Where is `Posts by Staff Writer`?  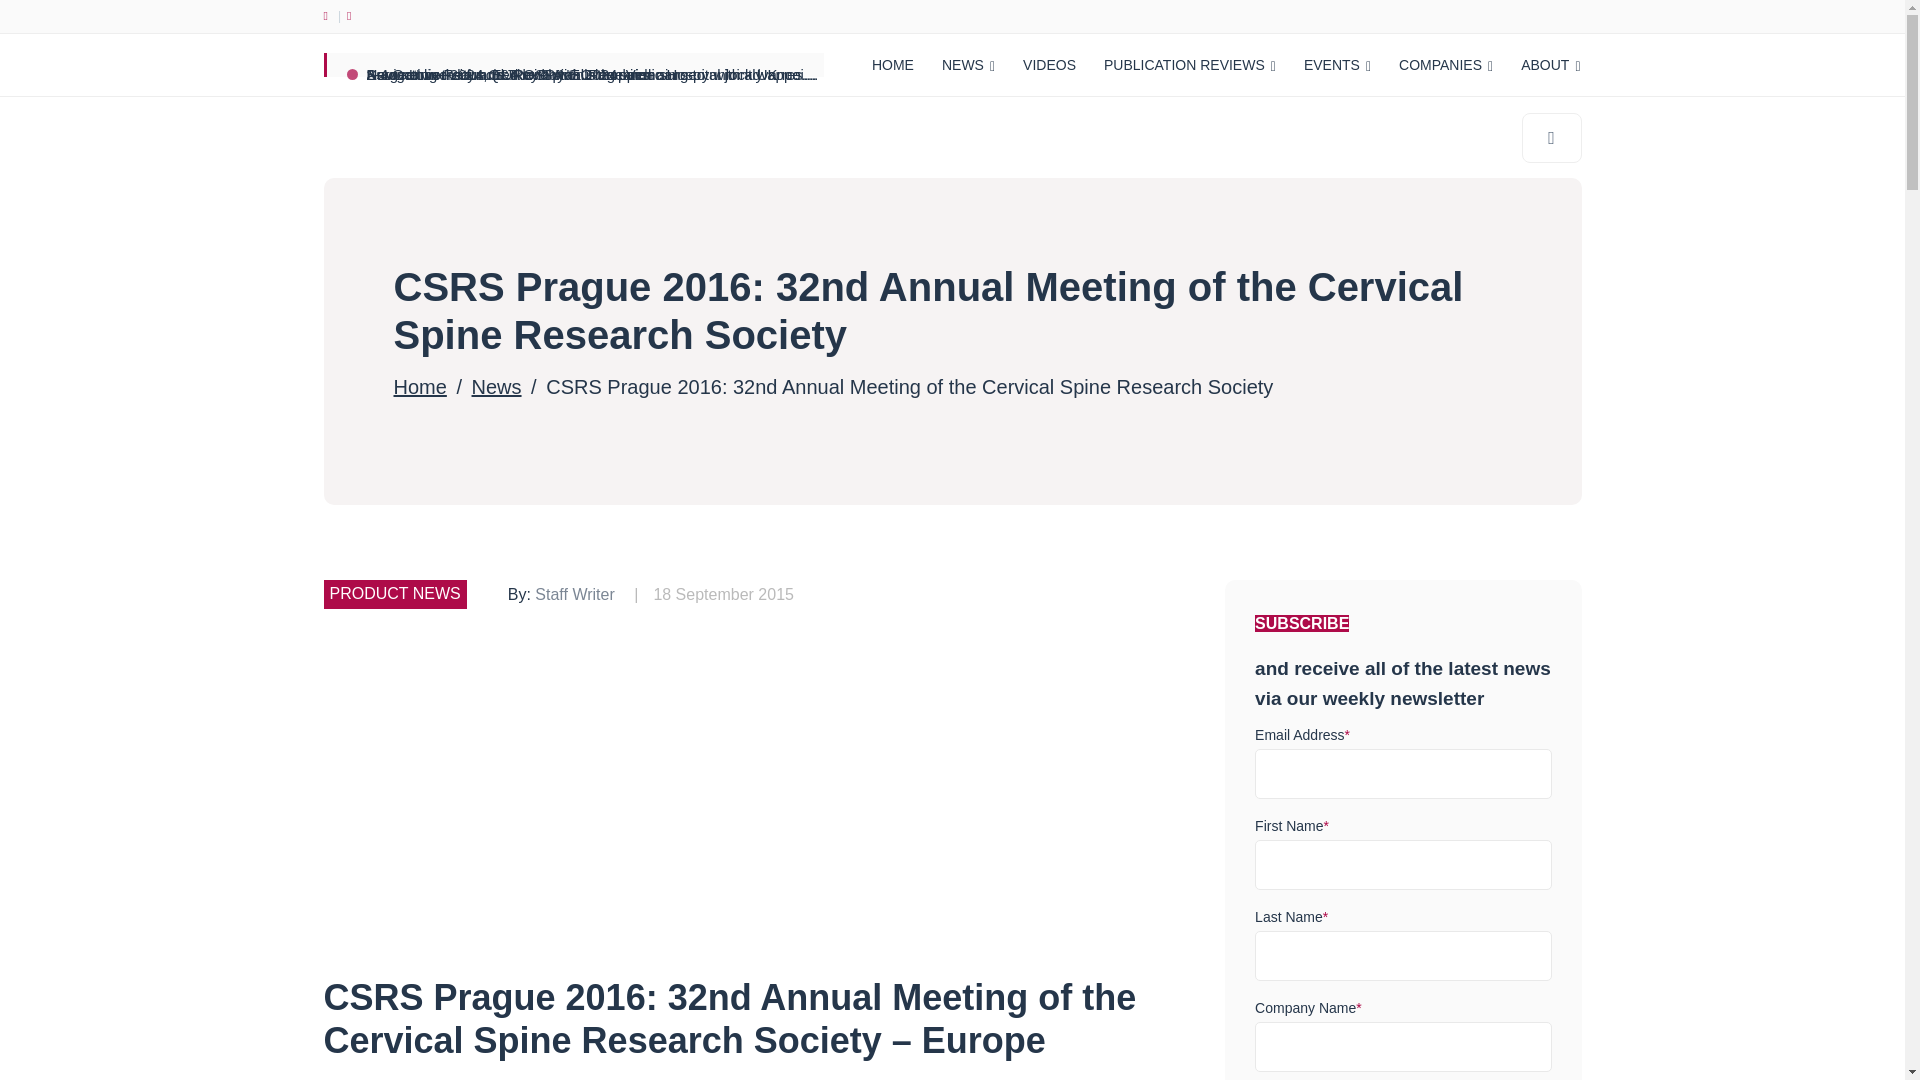
Posts by Staff Writer is located at coordinates (574, 594).